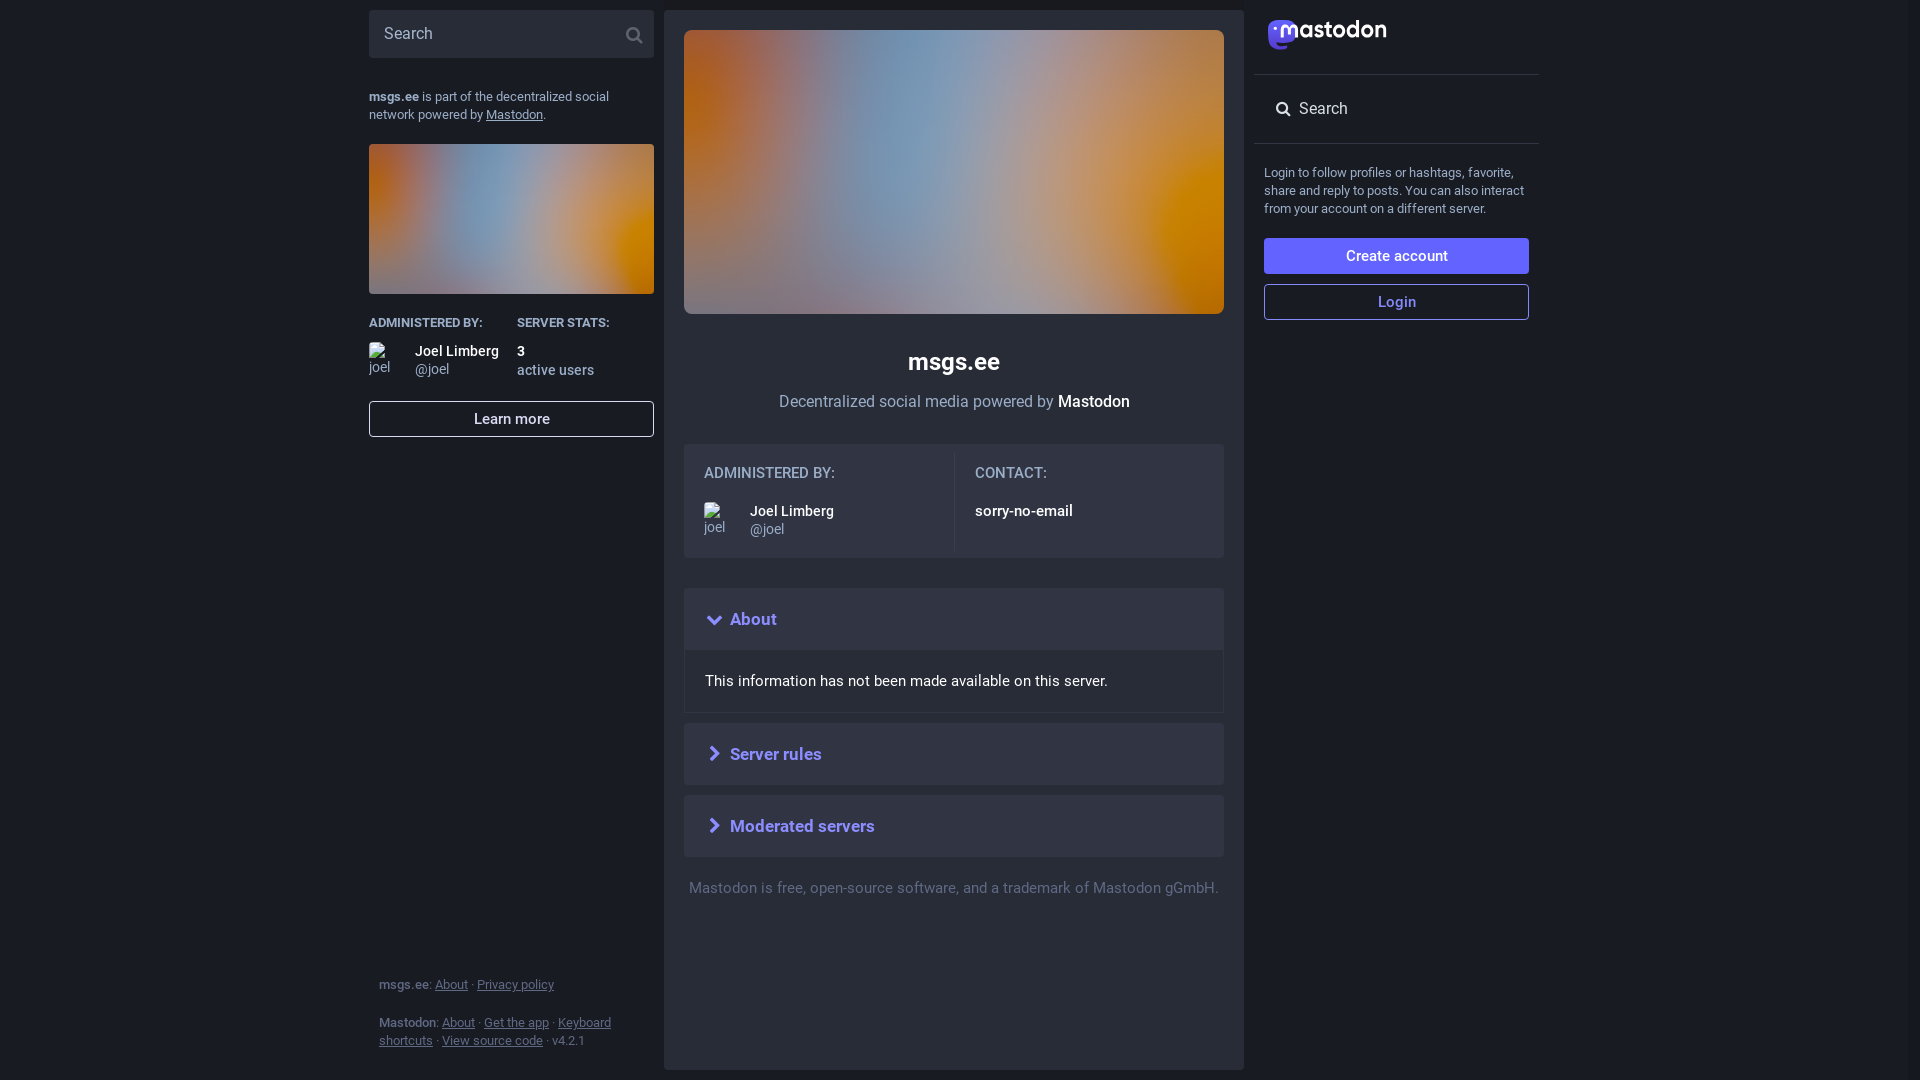  I want to click on Create account, so click(1396, 256).